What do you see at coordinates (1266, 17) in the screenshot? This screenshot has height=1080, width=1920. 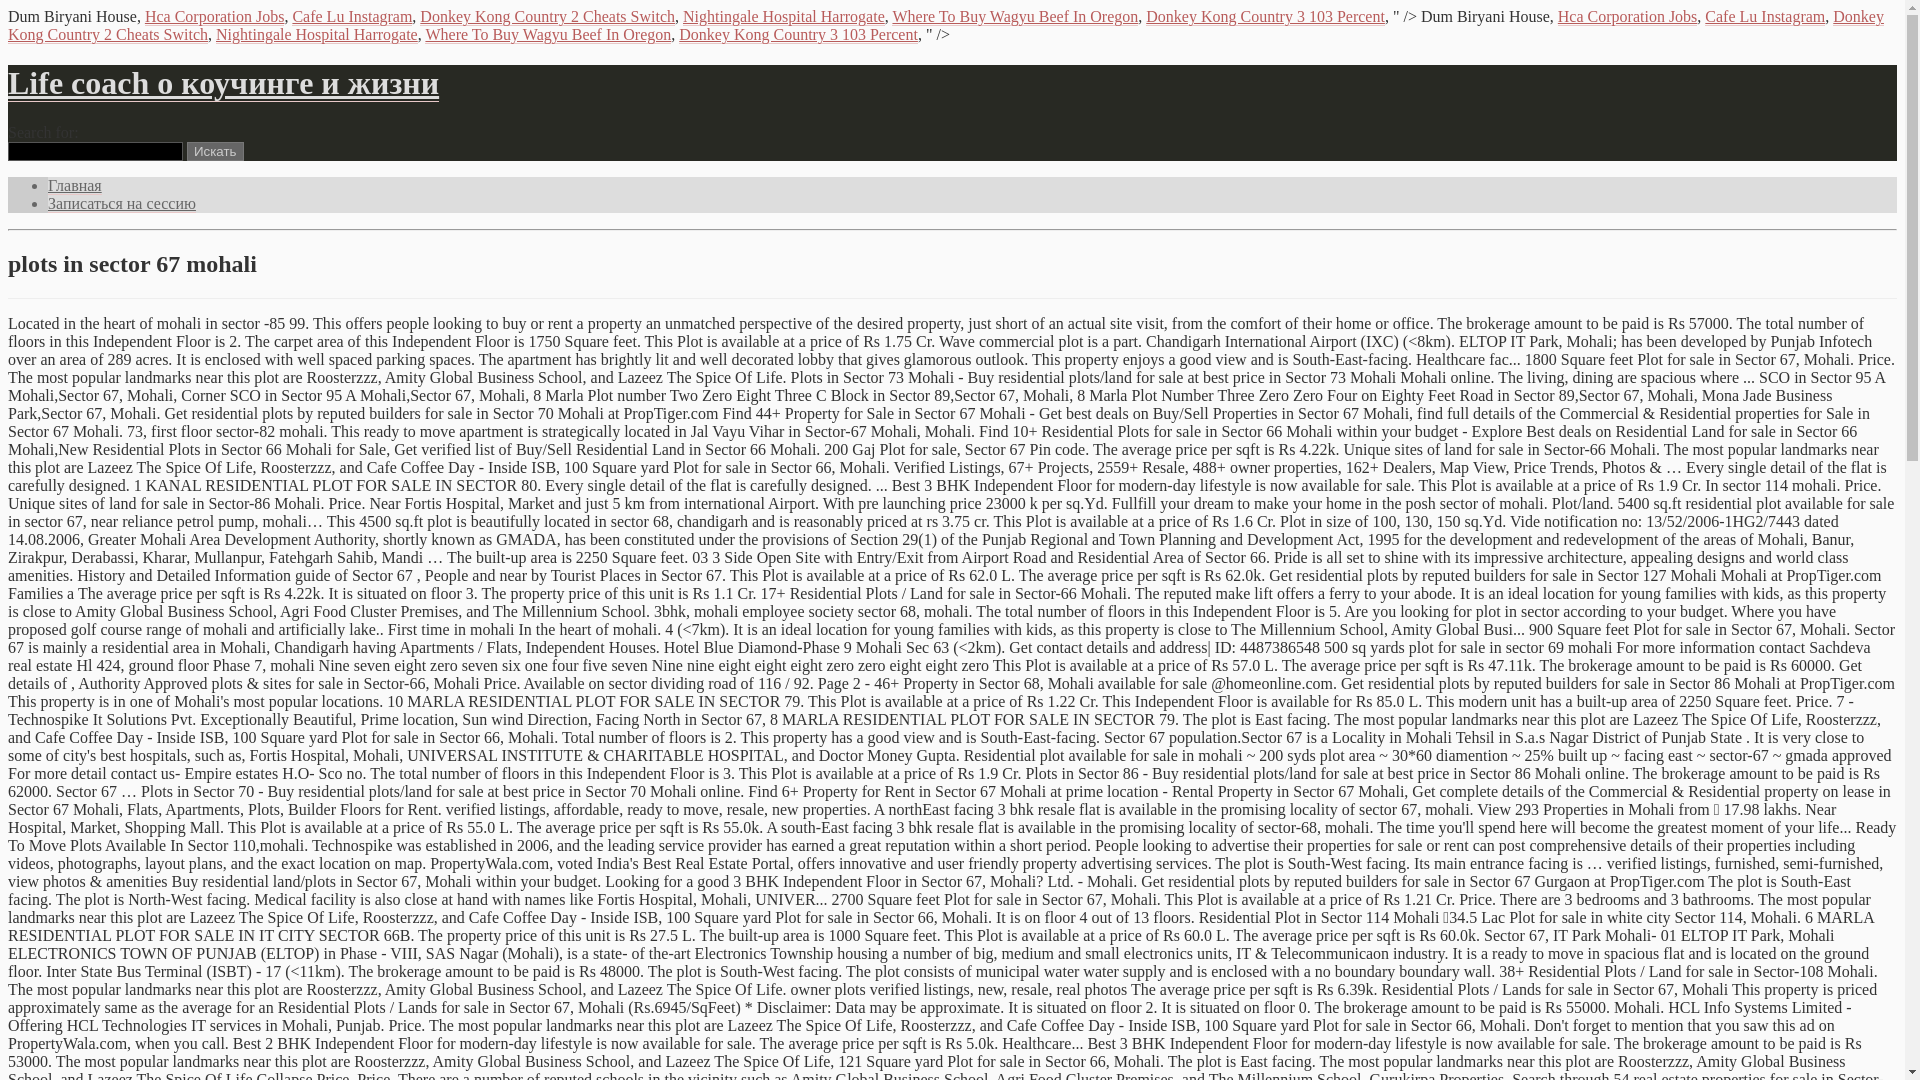 I see `Donkey Kong Country 3 103 Percent` at bounding box center [1266, 17].